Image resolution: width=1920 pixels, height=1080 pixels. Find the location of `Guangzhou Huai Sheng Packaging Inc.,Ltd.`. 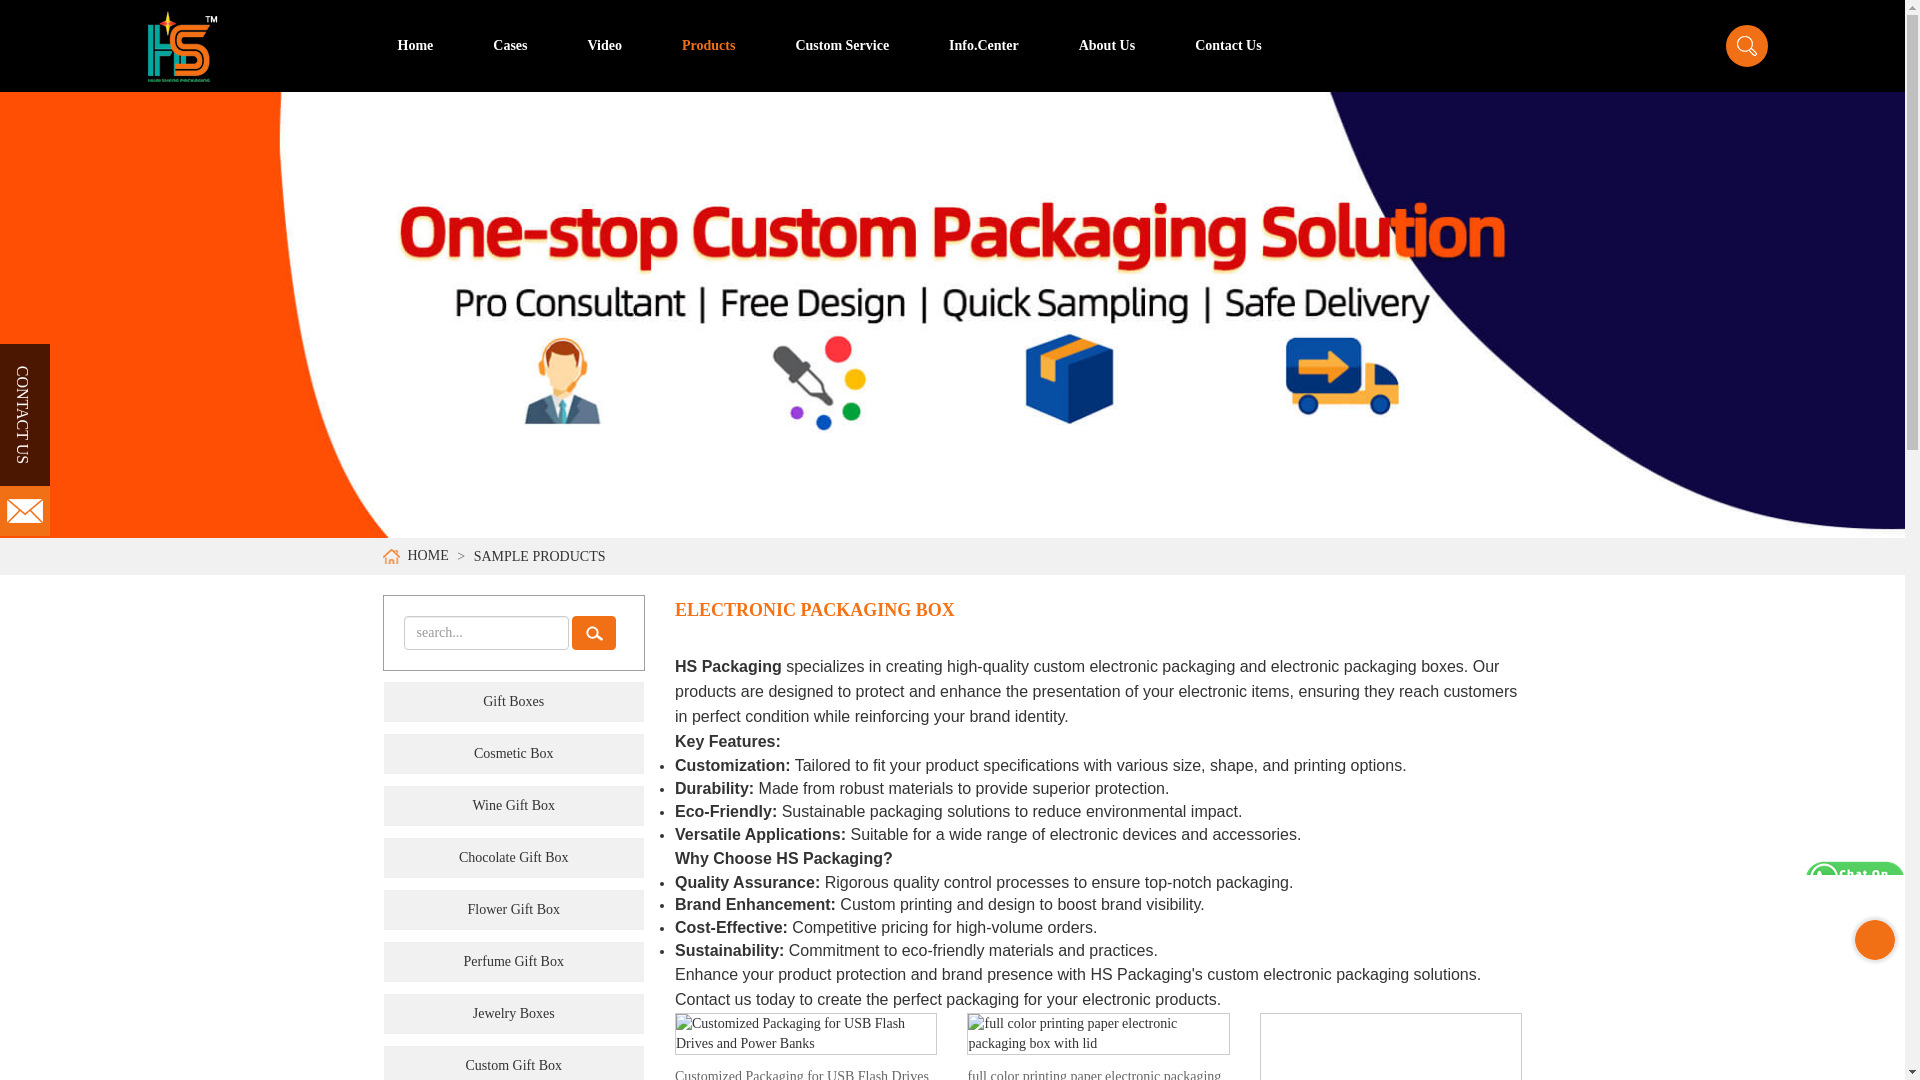

Guangzhou Huai Sheng Packaging Inc.,Ltd. is located at coordinates (182, 46).